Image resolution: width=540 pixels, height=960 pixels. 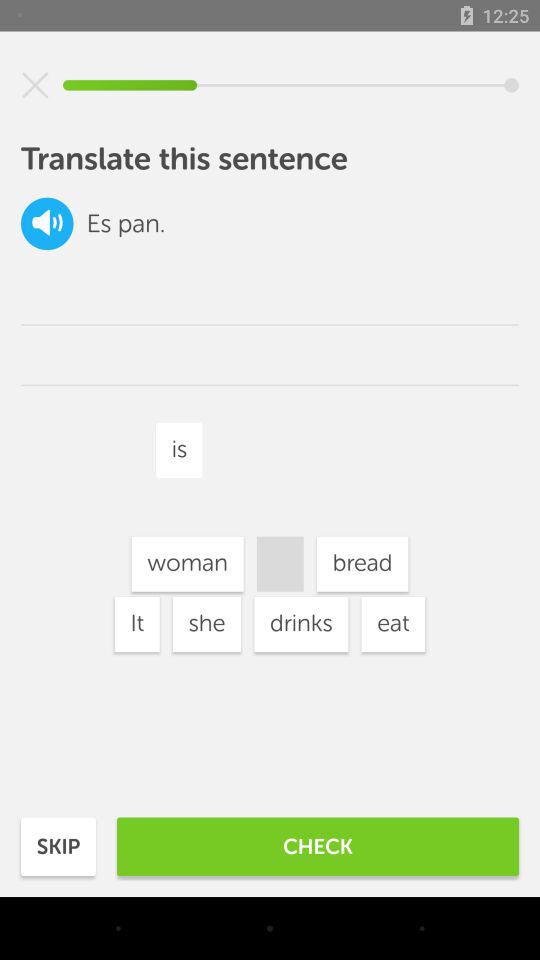 What do you see at coordinates (187, 564) in the screenshot?
I see `turn off woman icon` at bounding box center [187, 564].